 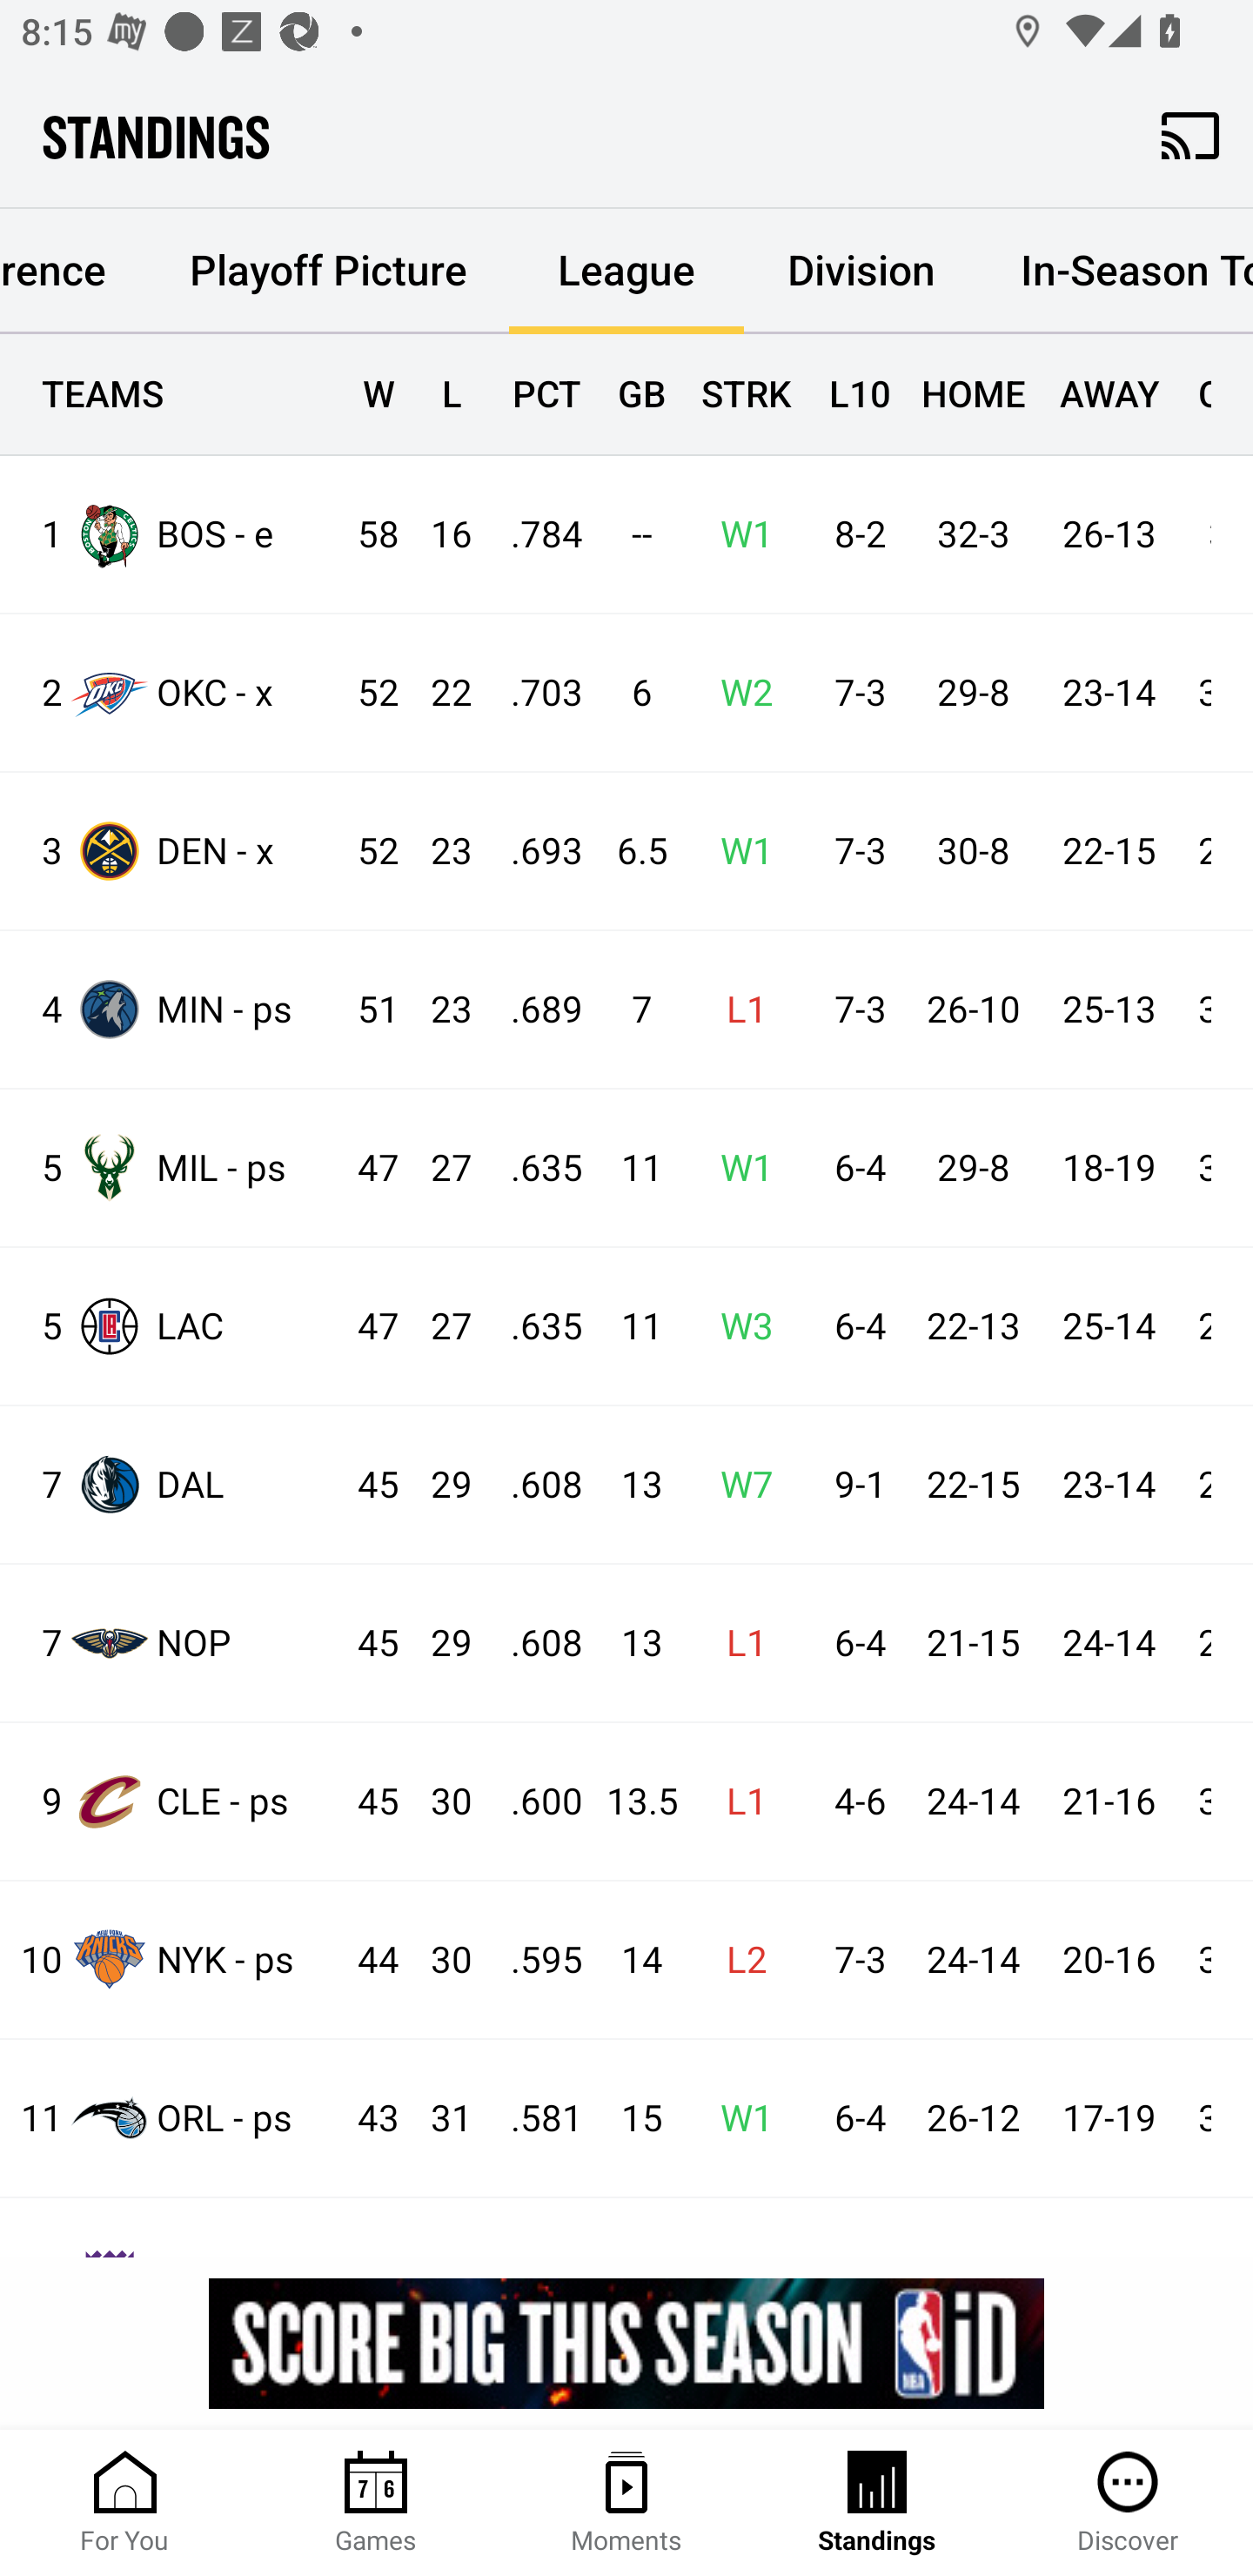 What do you see at coordinates (852, 851) in the screenshot?
I see `7-3` at bounding box center [852, 851].